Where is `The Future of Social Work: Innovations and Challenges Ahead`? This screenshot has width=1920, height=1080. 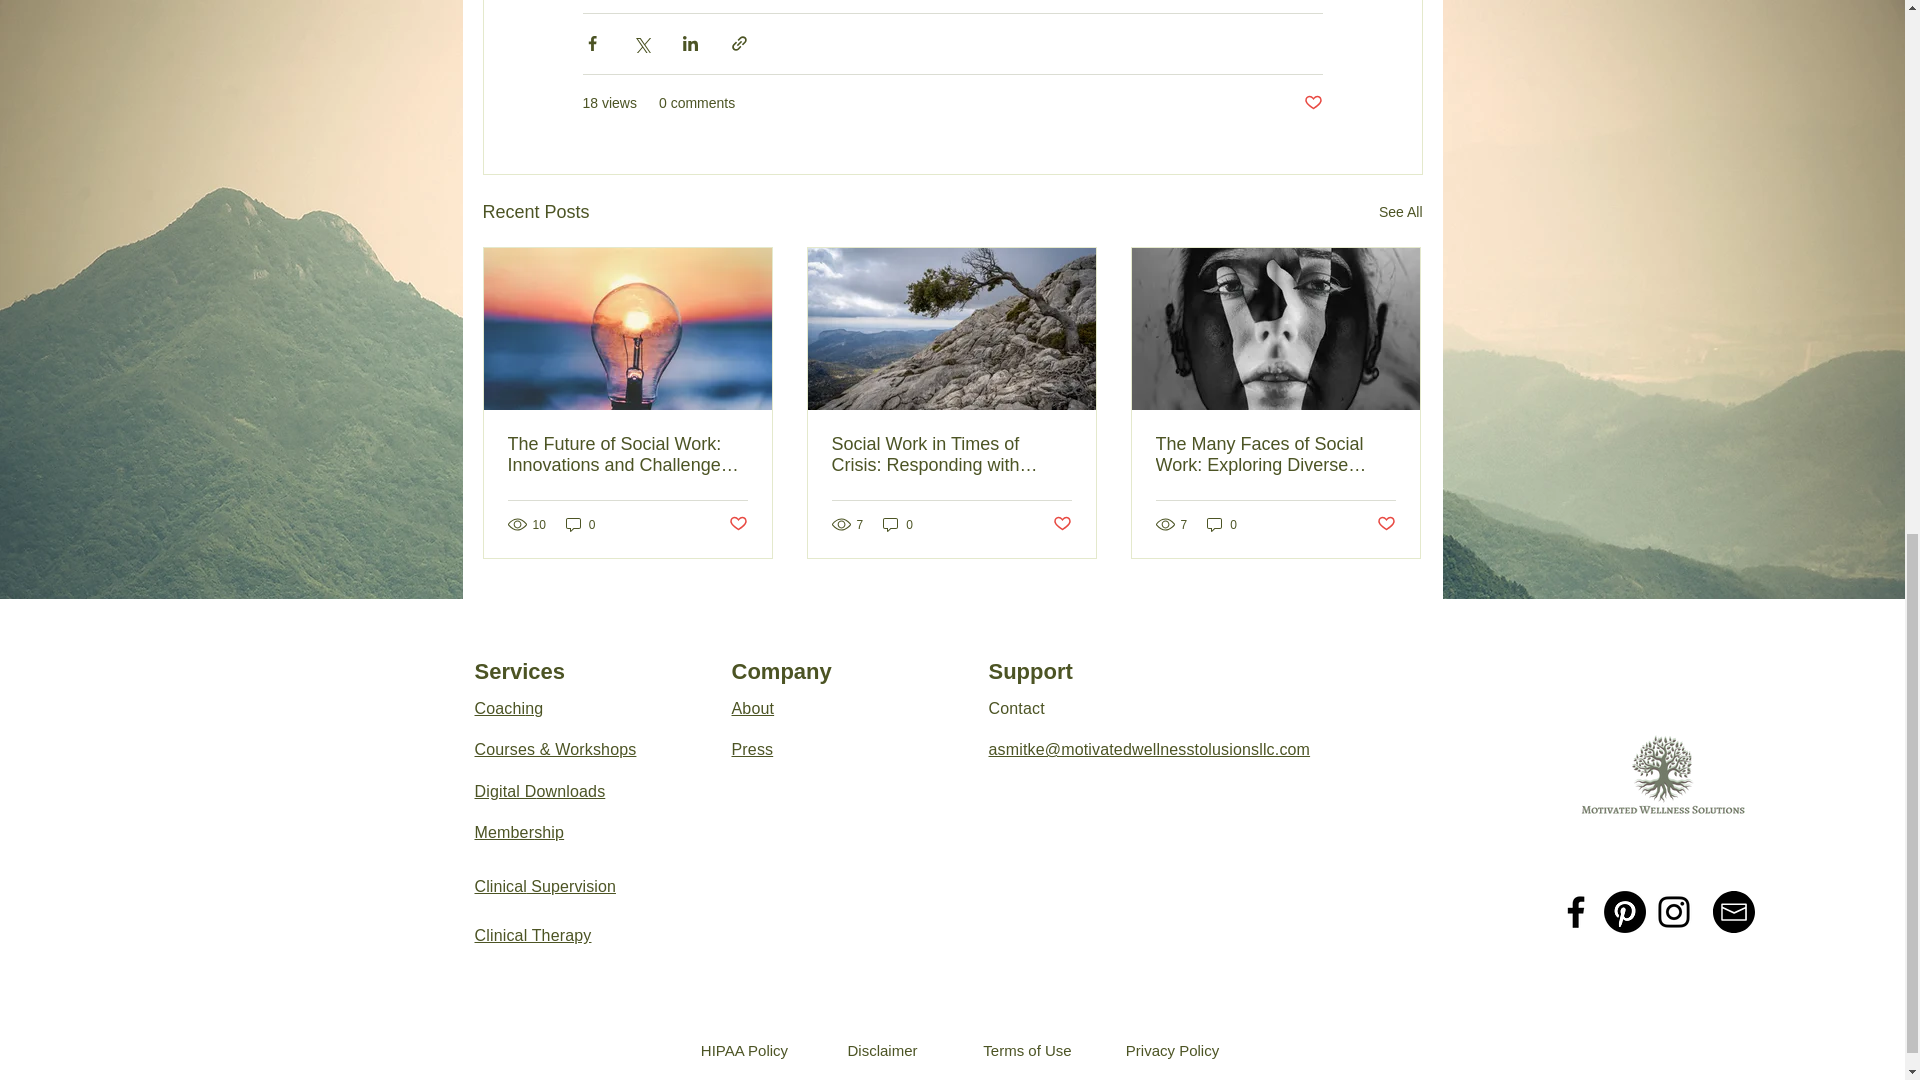
The Future of Social Work: Innovations and Challenges Ahead is located at coordinates (628, 455).